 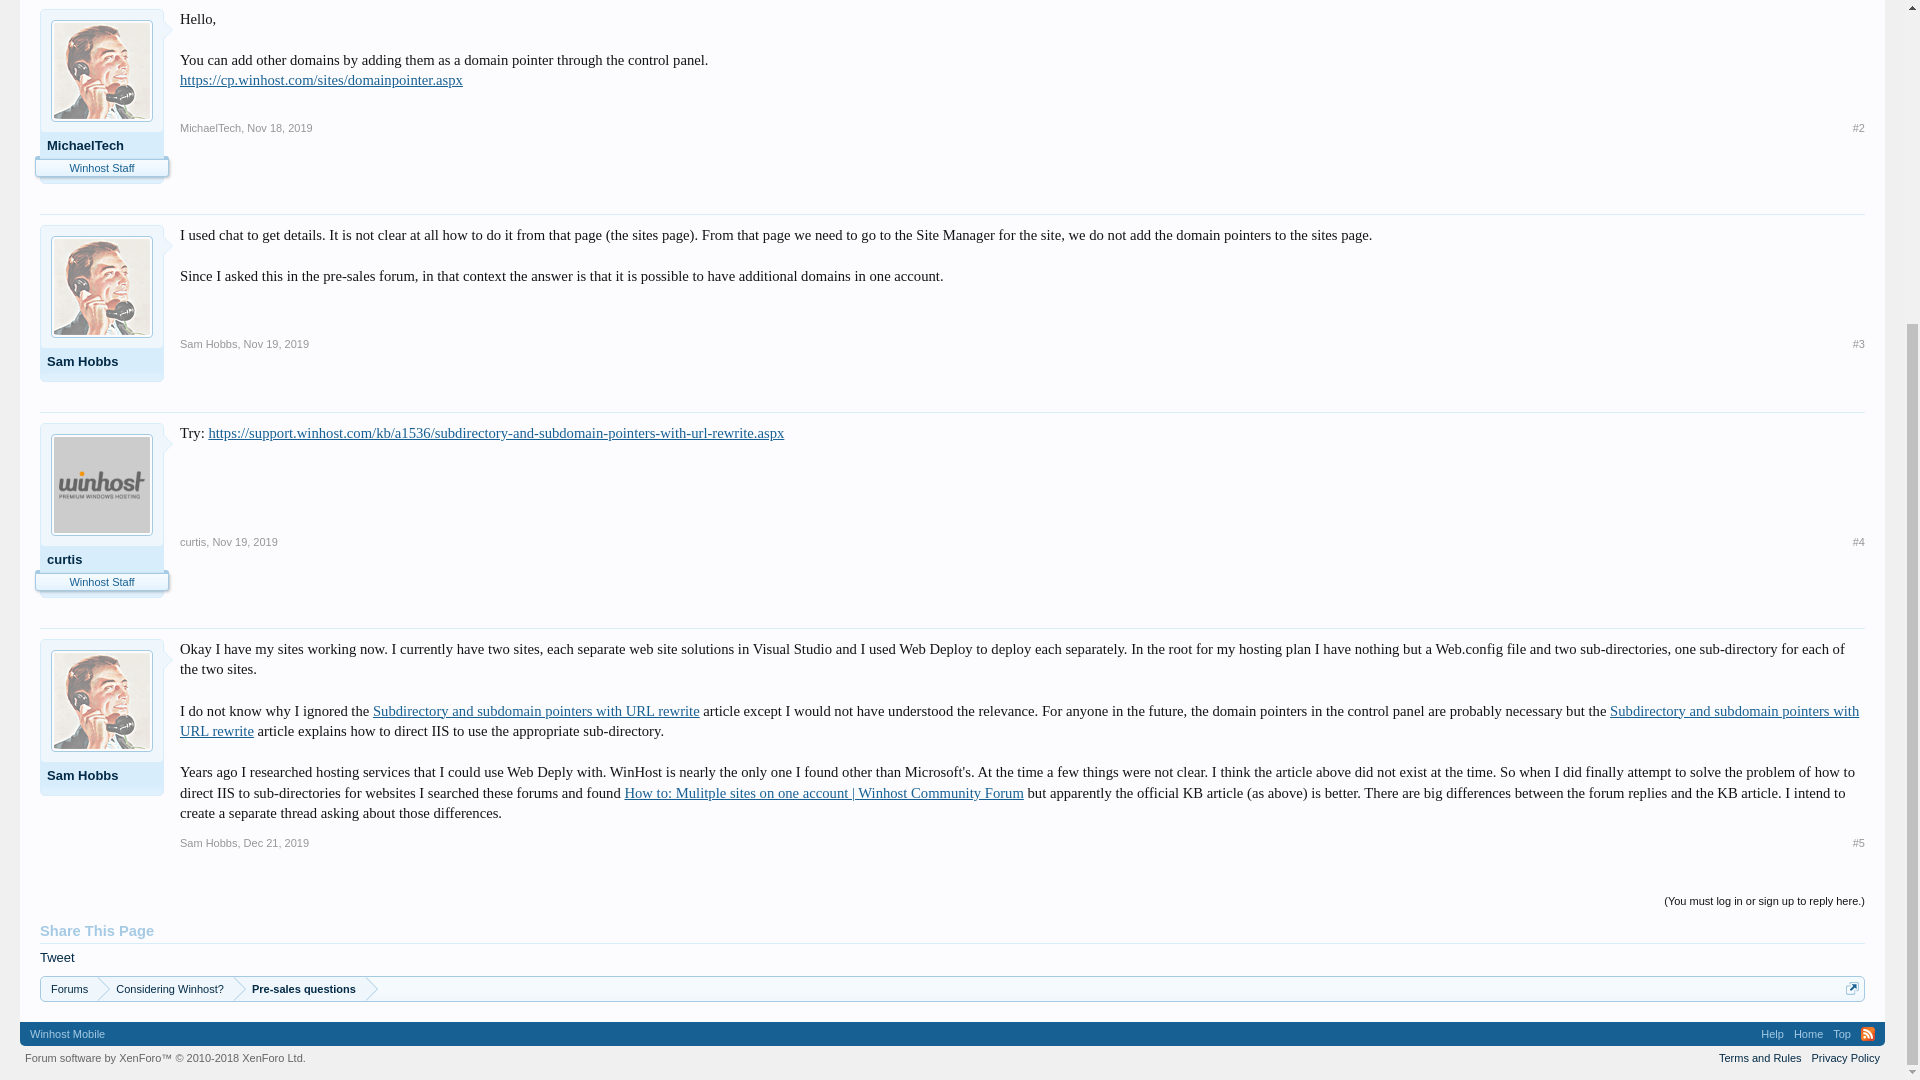 I want to click on Permalink, so click(x=1858, y=842).